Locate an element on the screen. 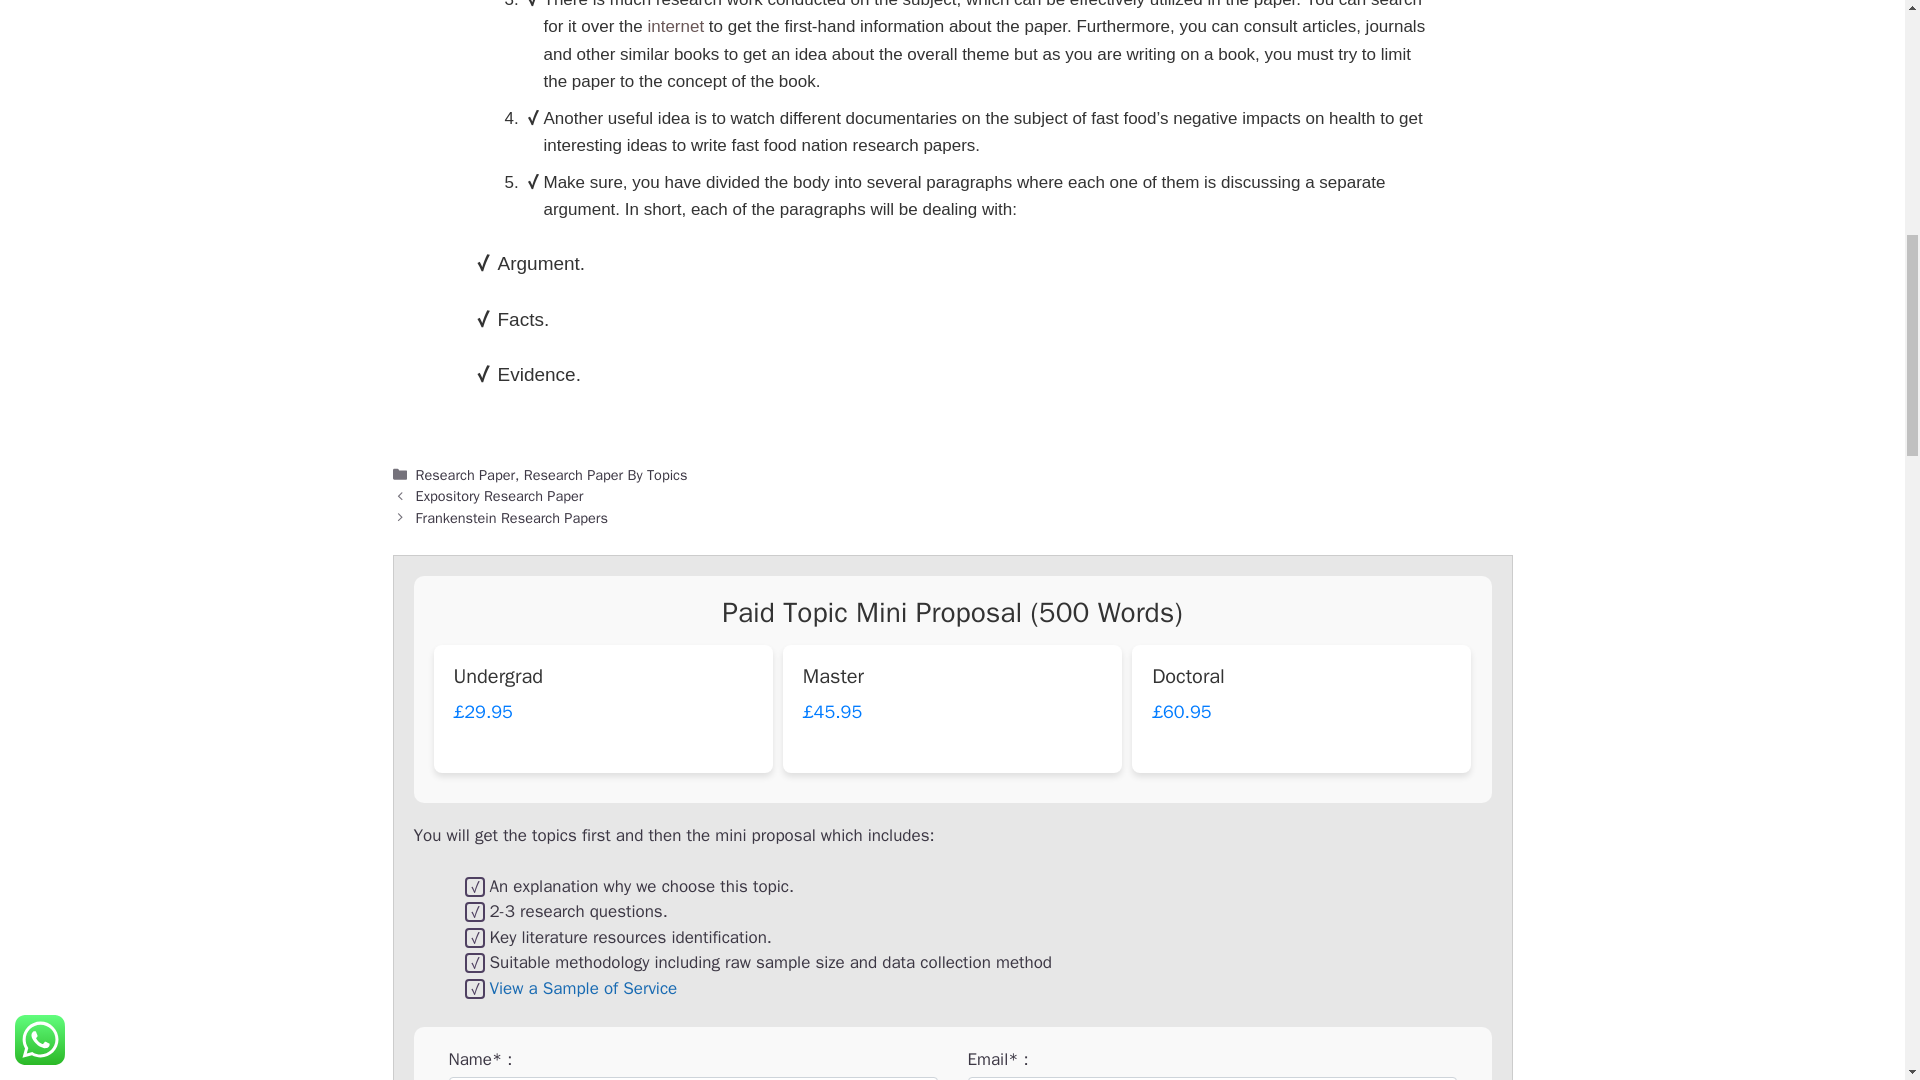  Frankenstein Research Papers is located at coordinates (512, 518).